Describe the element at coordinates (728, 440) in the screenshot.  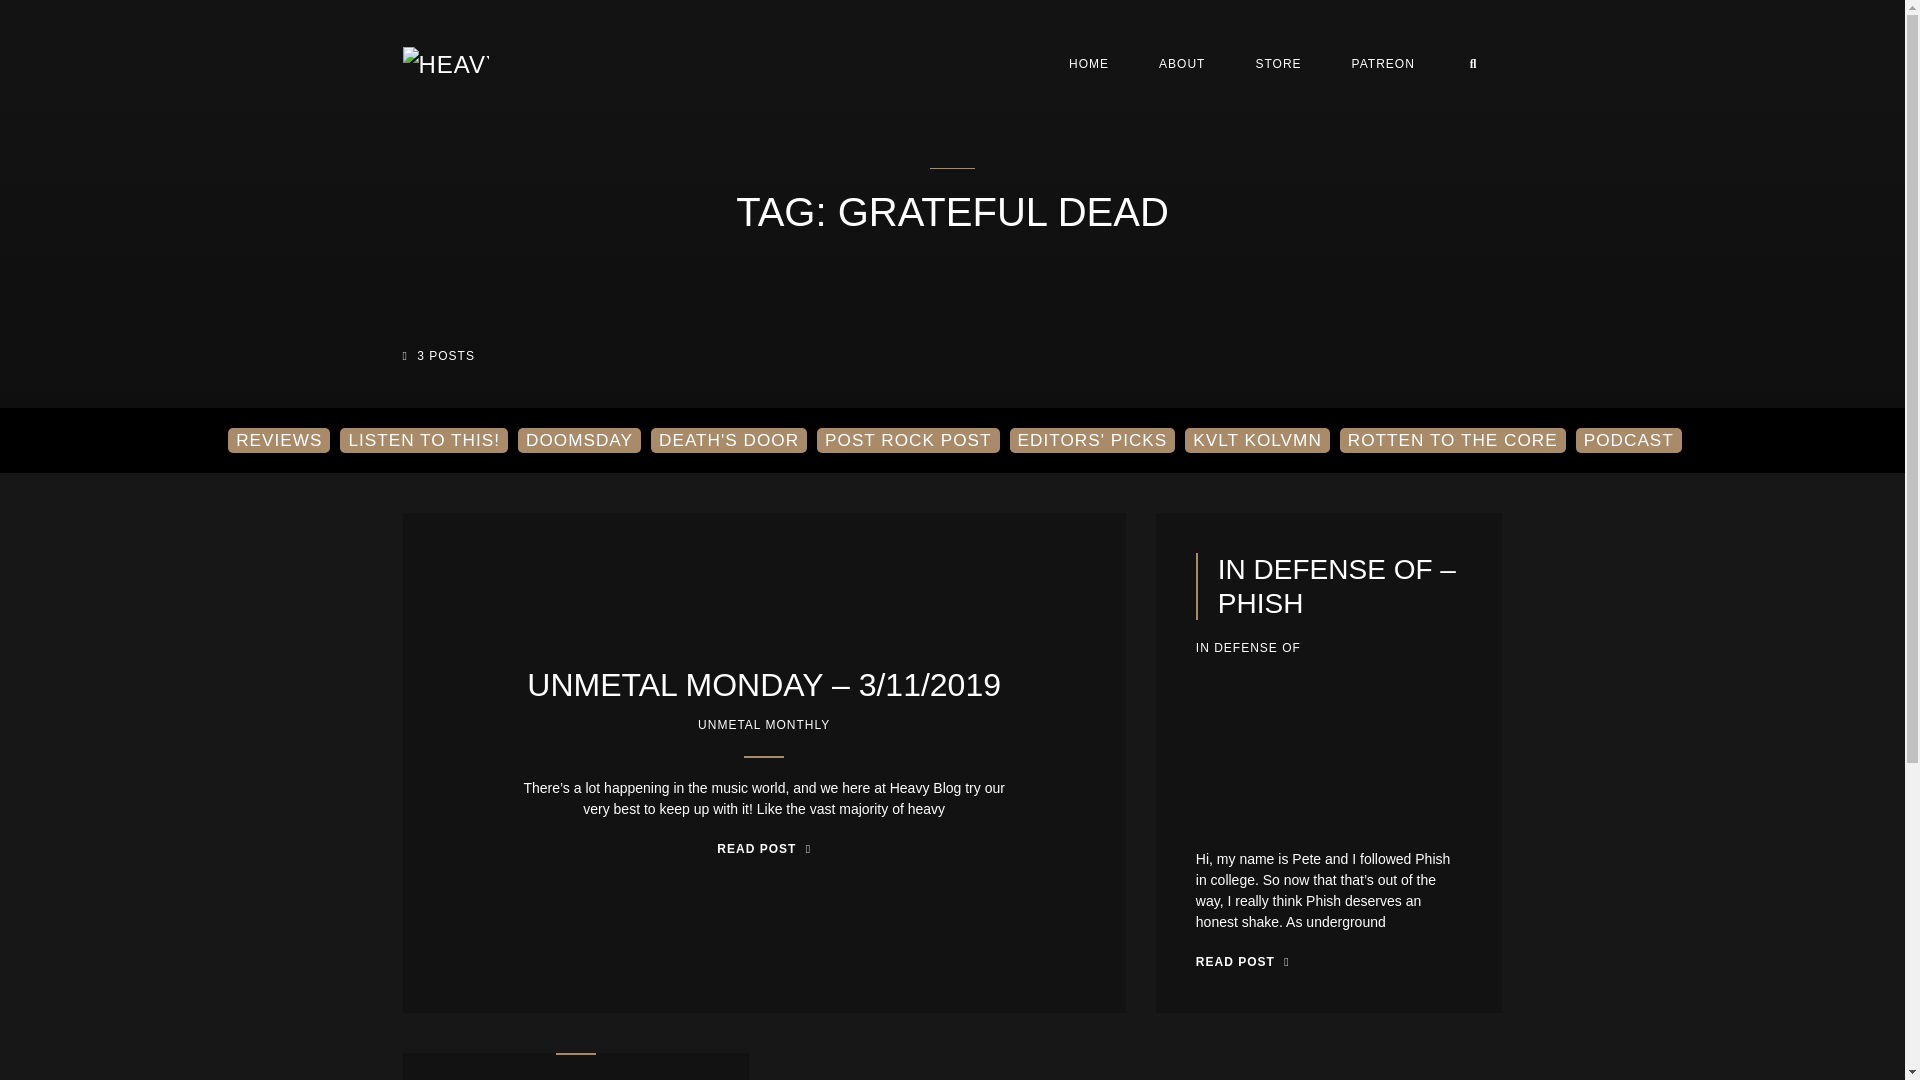
I see `DEATH'S DOOR` at that location.